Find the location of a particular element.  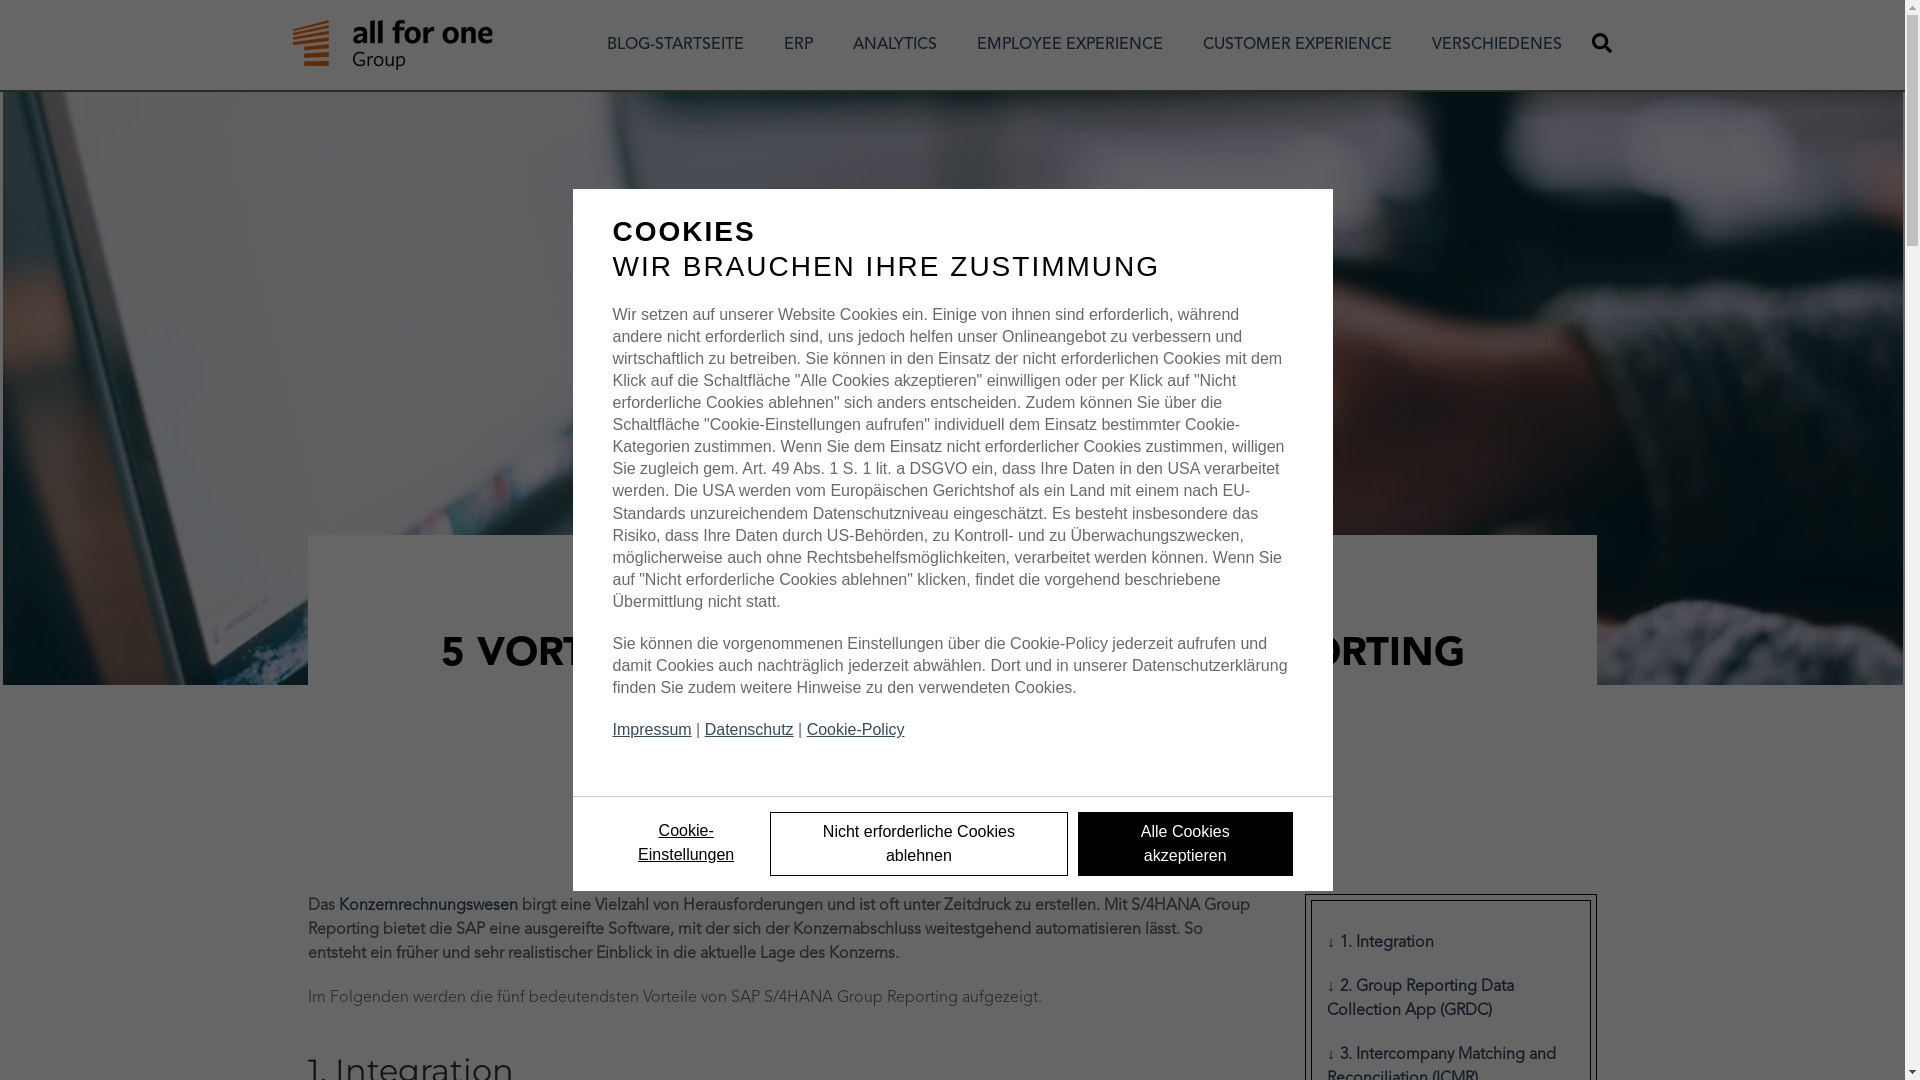

EMPLOYEE EXPERIENCE is located at coordinates (1070, 45).